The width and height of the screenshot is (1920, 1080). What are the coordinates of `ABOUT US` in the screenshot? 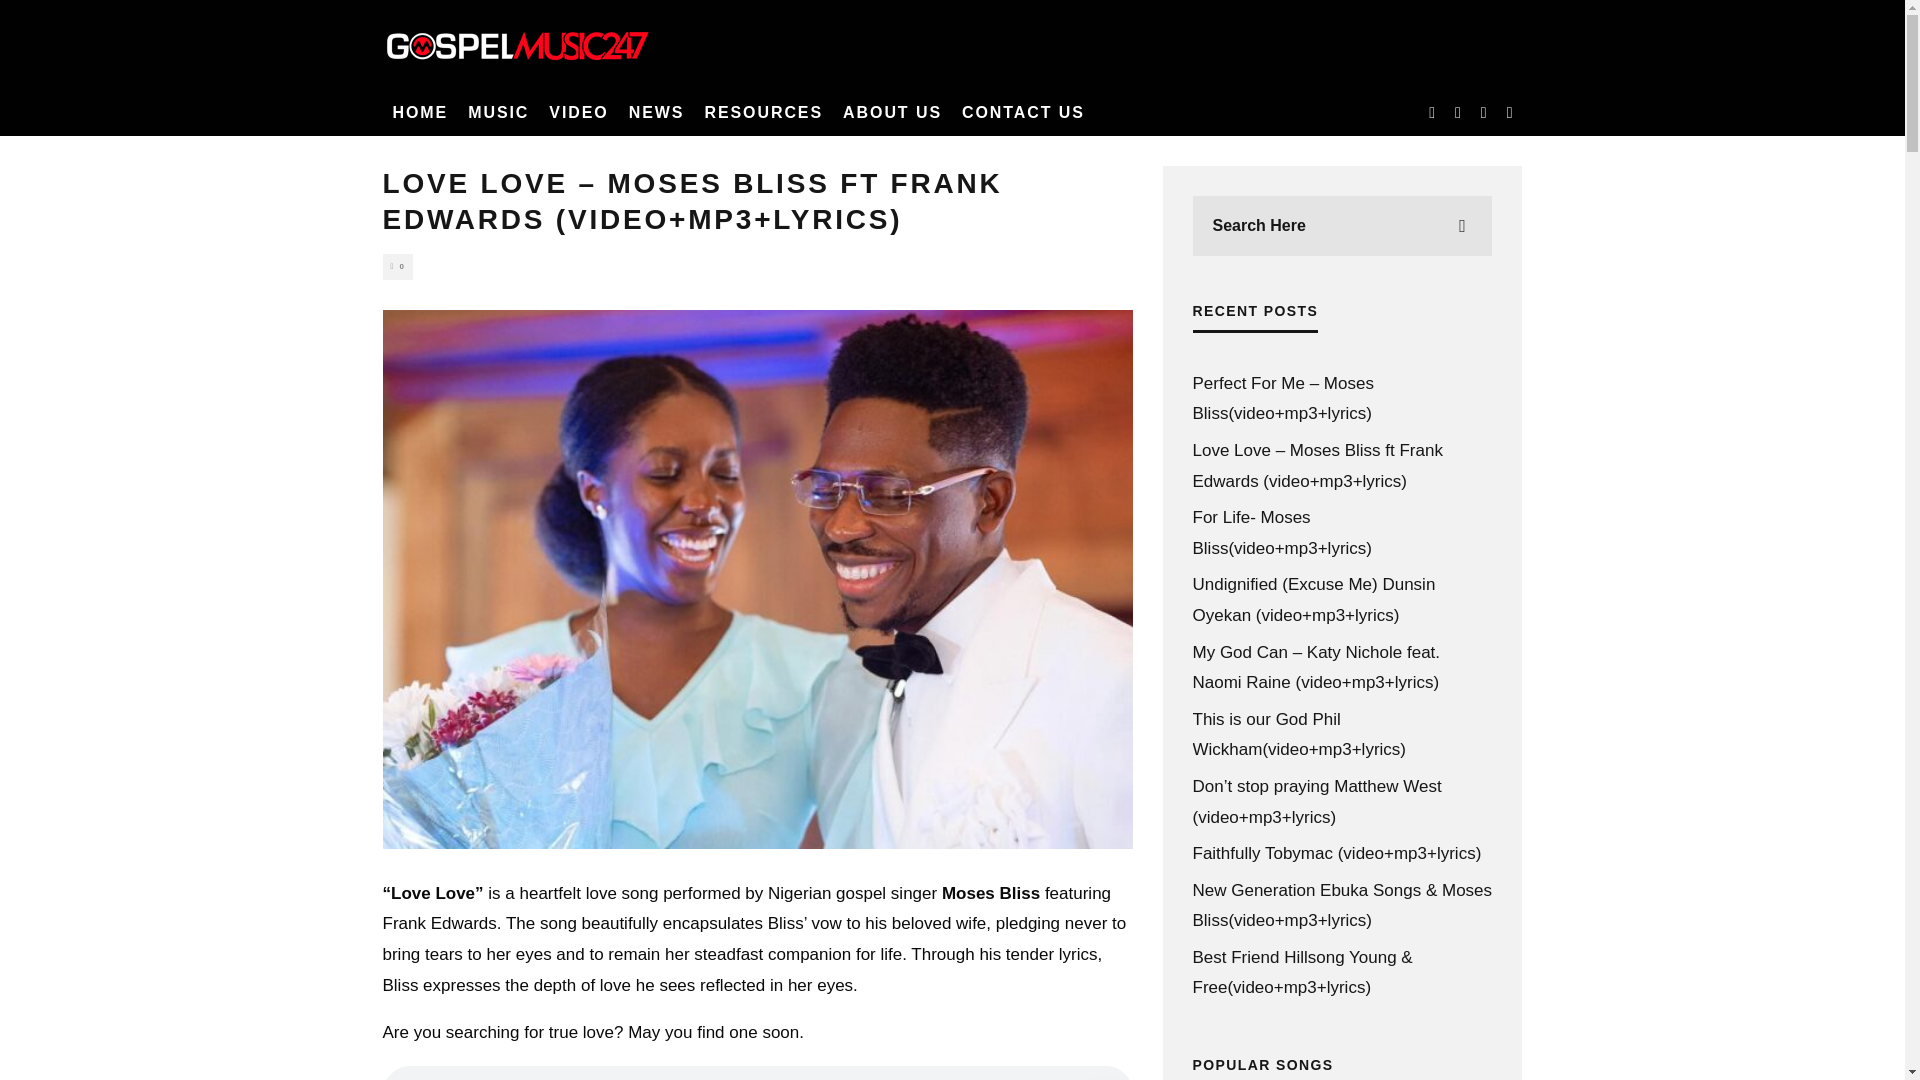 It's located at (892, 112).